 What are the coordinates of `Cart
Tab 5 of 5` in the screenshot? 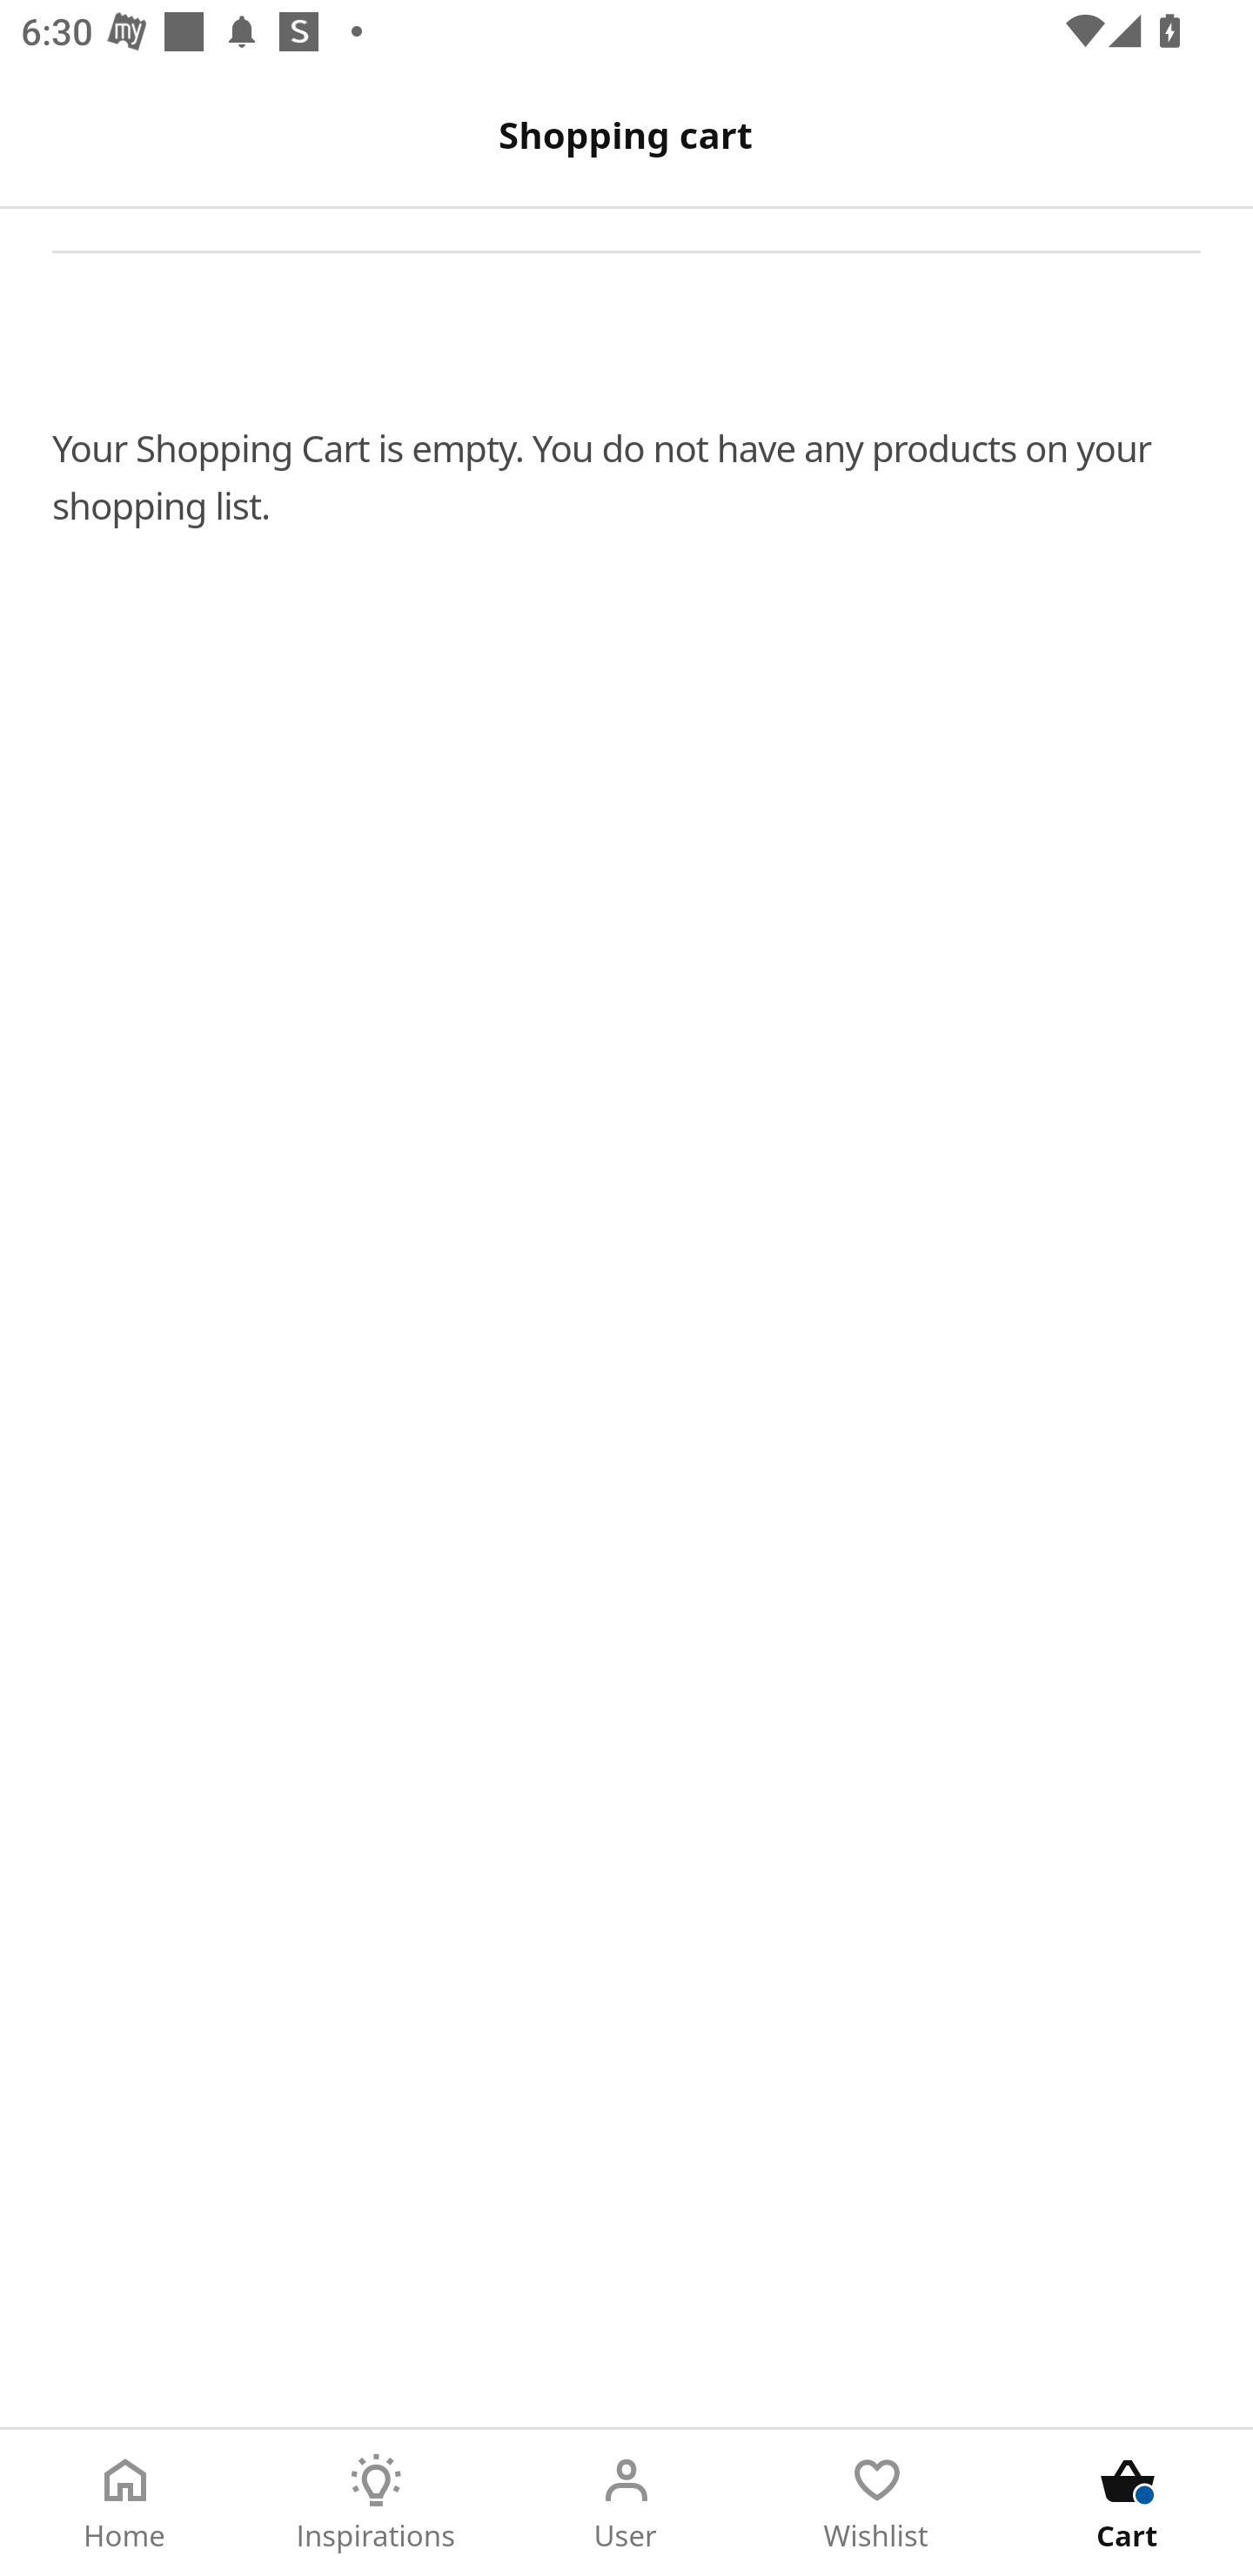 It's located at (1128, 2503).